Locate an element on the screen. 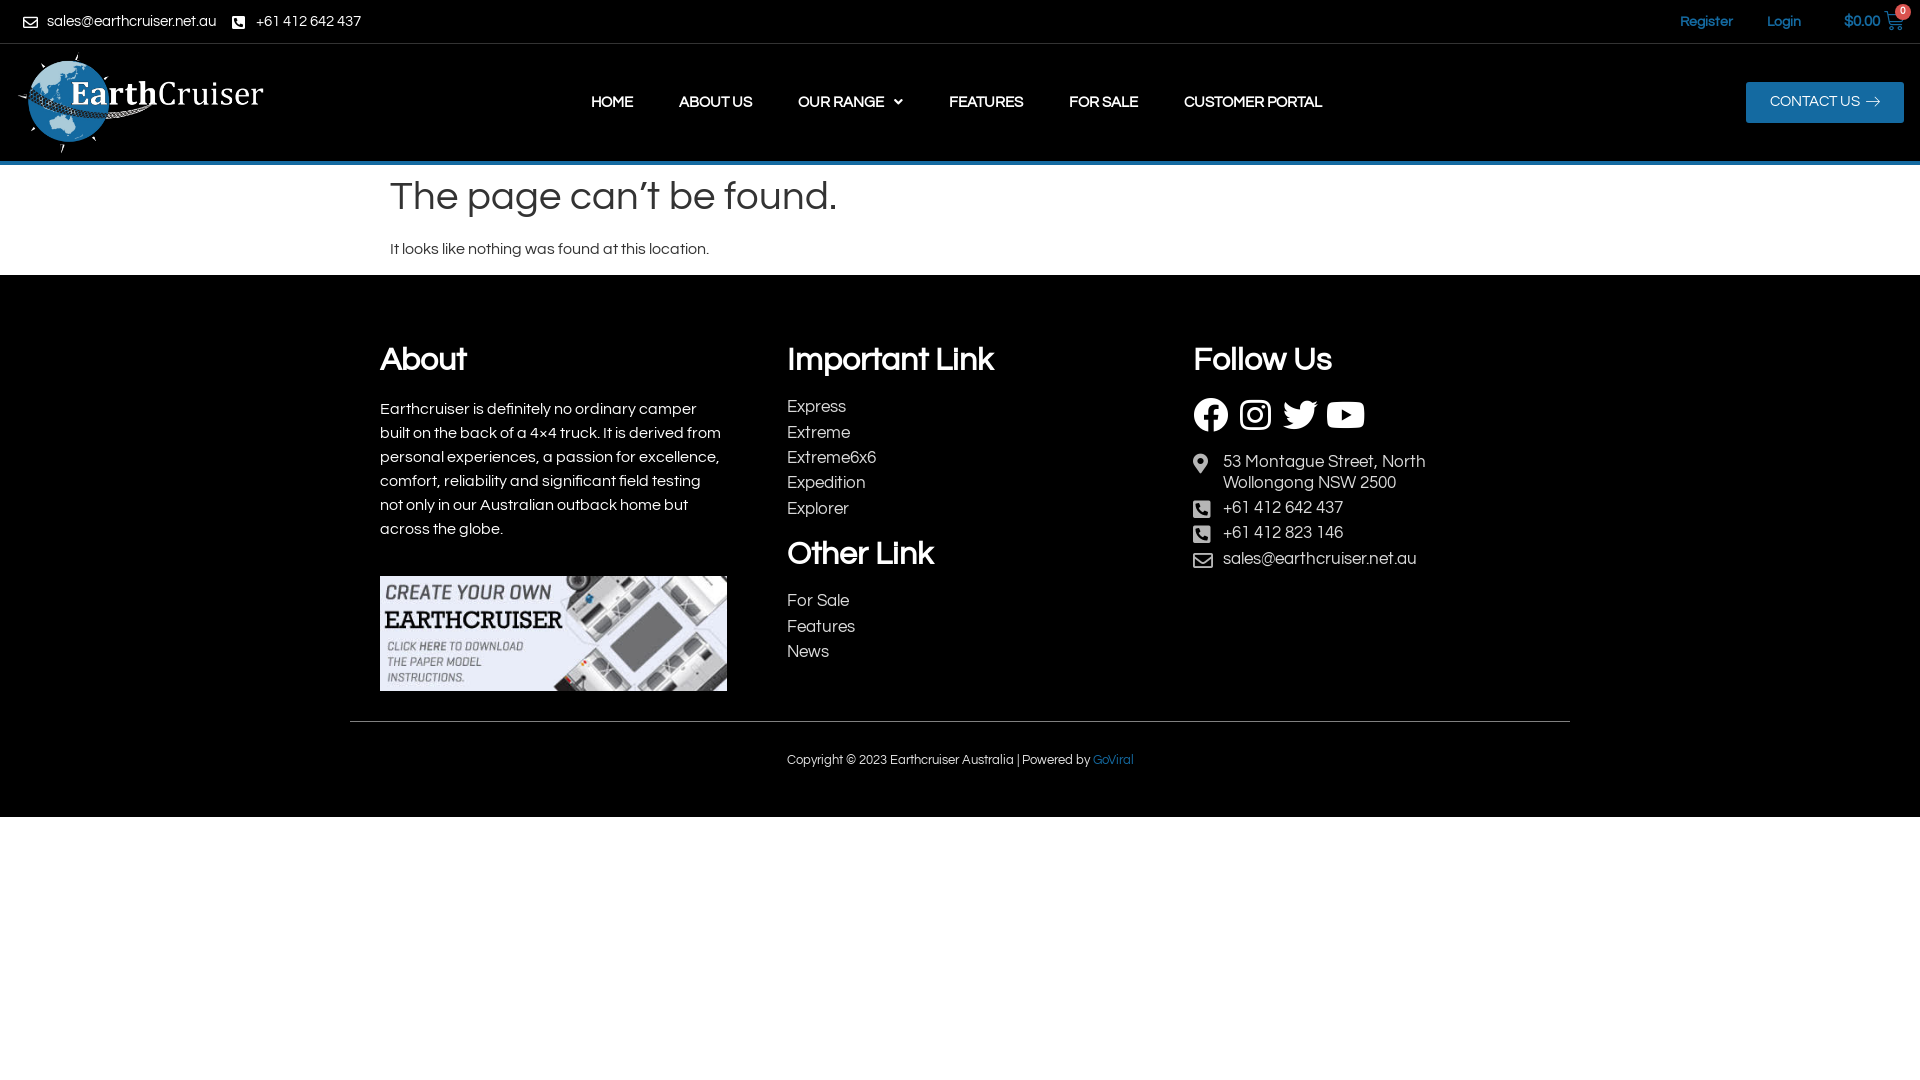 The width and height of the screenshot is (1920, 1080). Expedition is located at coordinates (910, 483).